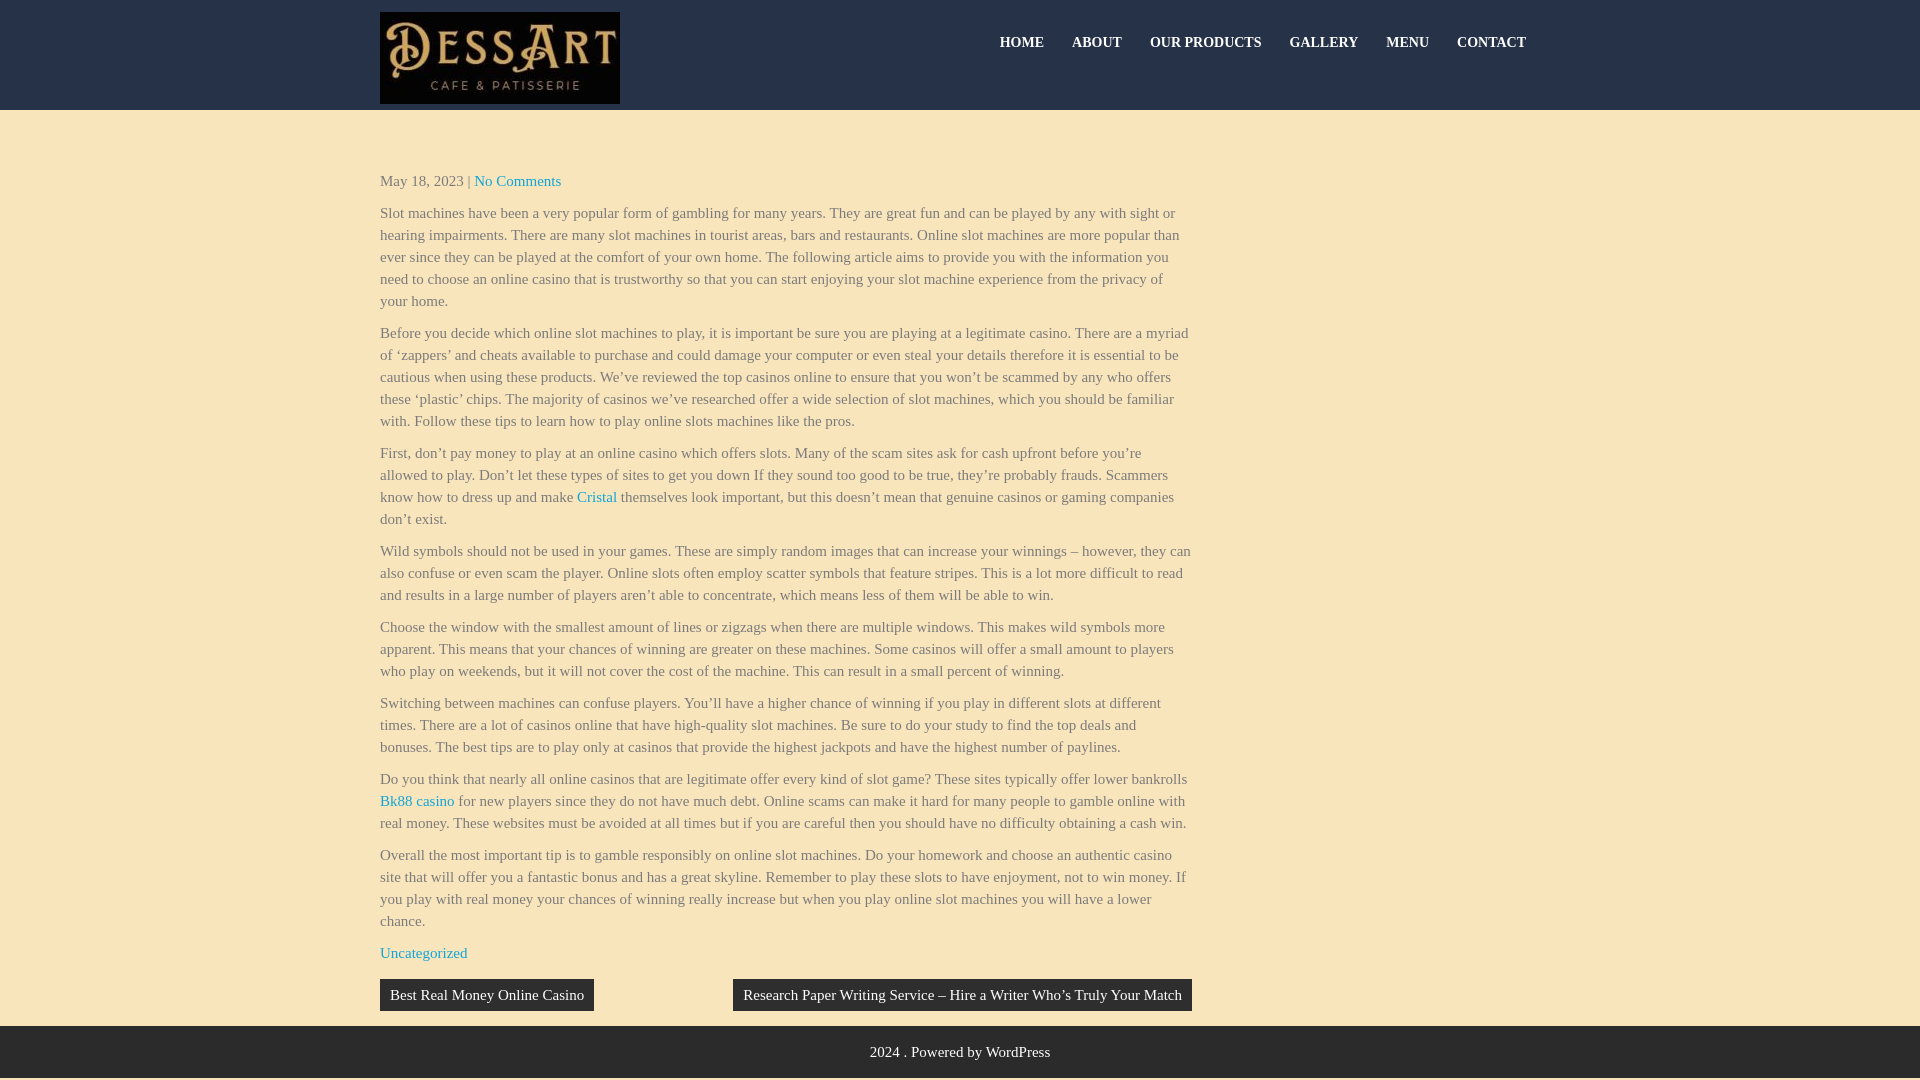 The height and width of the screenshot is (1080, 1920). Describe the element at coordinates (960, 1052) in the screenshot. I see `2024 . Powered by WordPress` at that location.